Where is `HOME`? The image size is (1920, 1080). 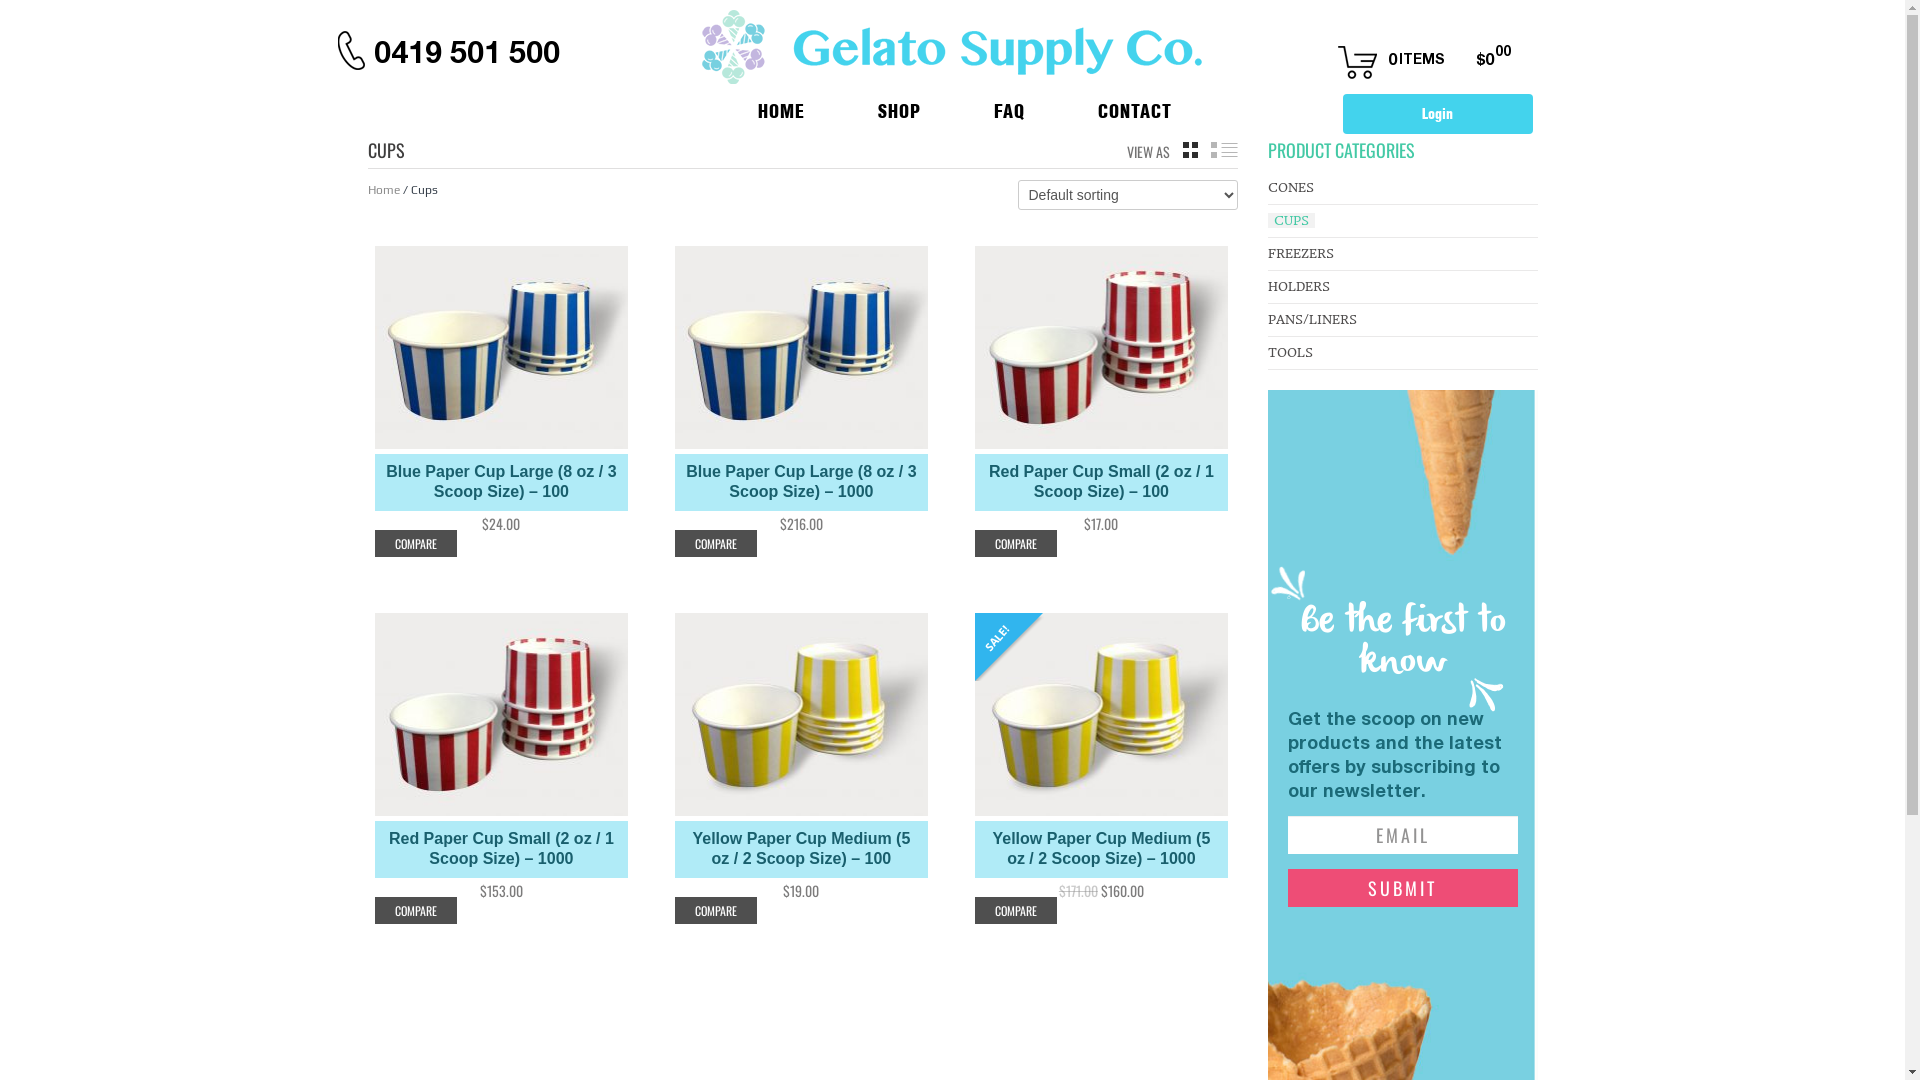
HOME is located at coordinates (762, 110).